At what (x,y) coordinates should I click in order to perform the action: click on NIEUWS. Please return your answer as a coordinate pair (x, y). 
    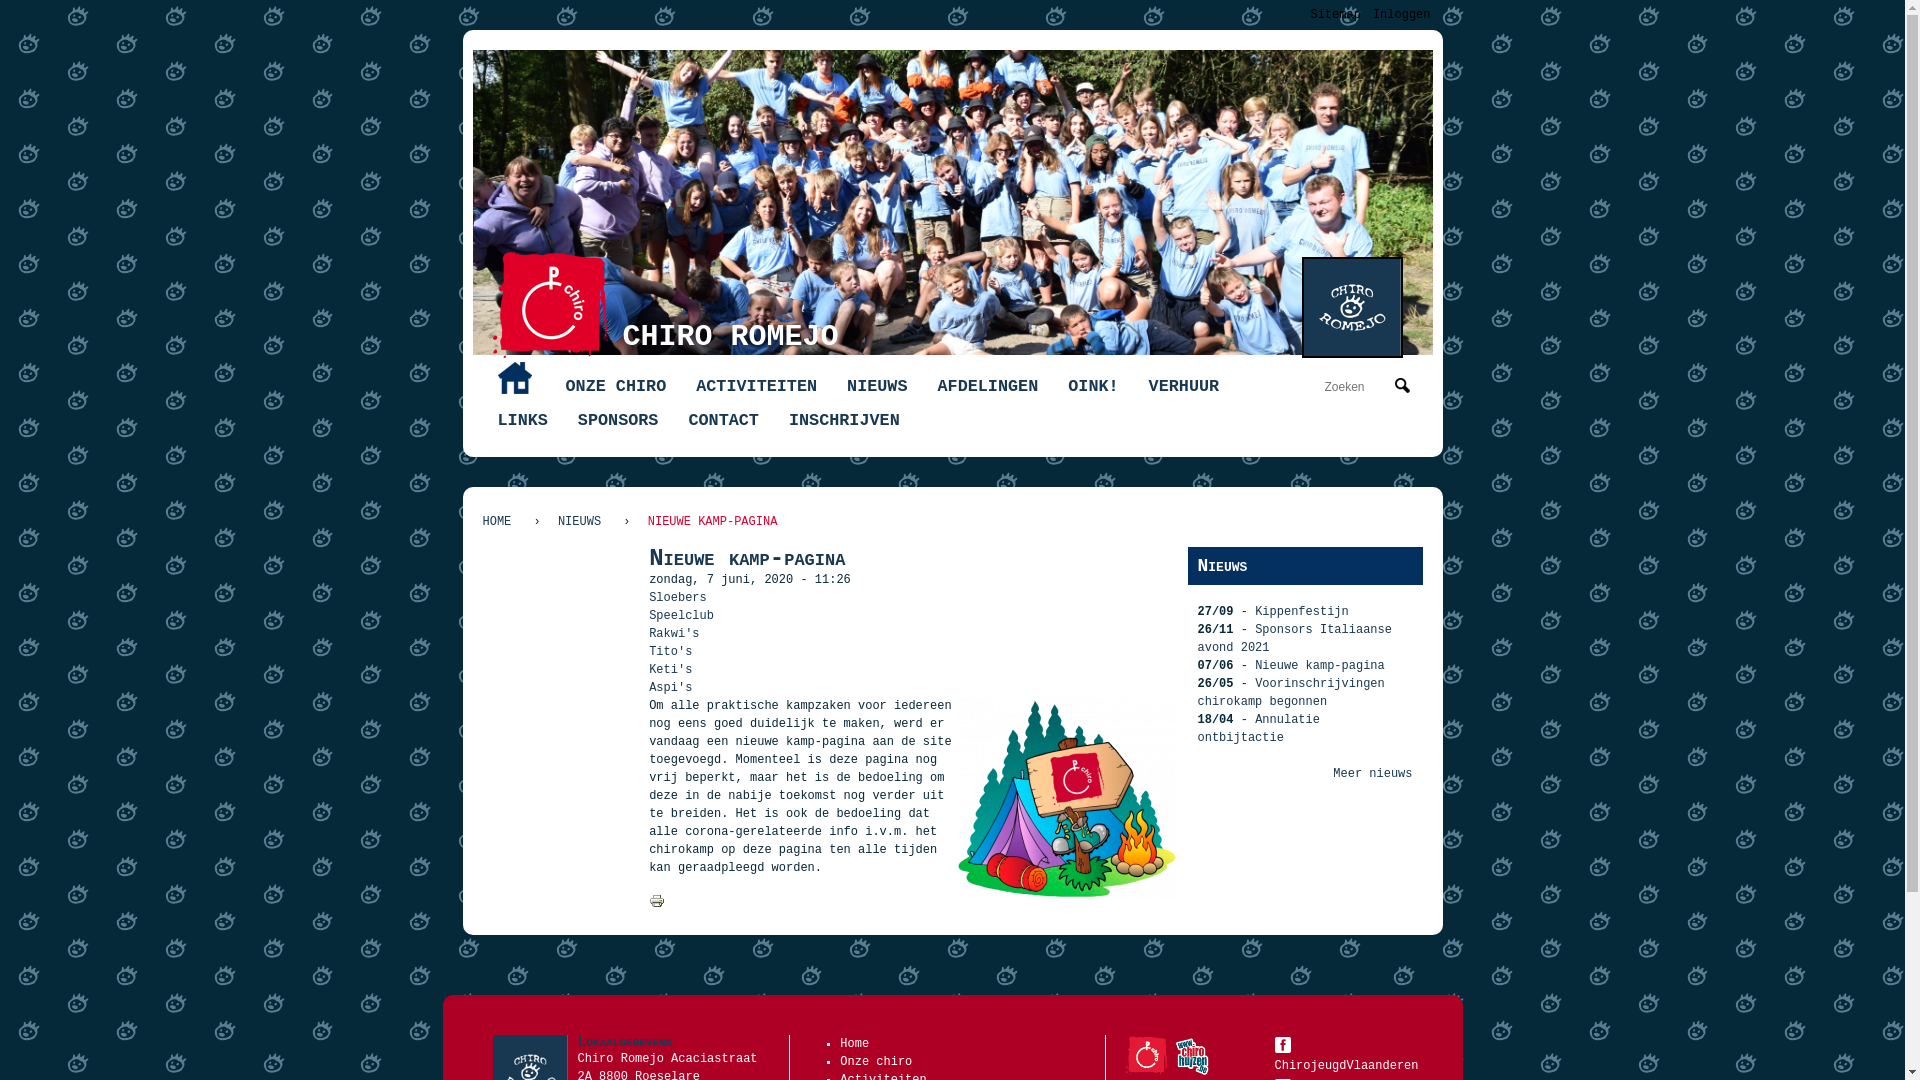
    Looking at the image, I should click on (877, 387).